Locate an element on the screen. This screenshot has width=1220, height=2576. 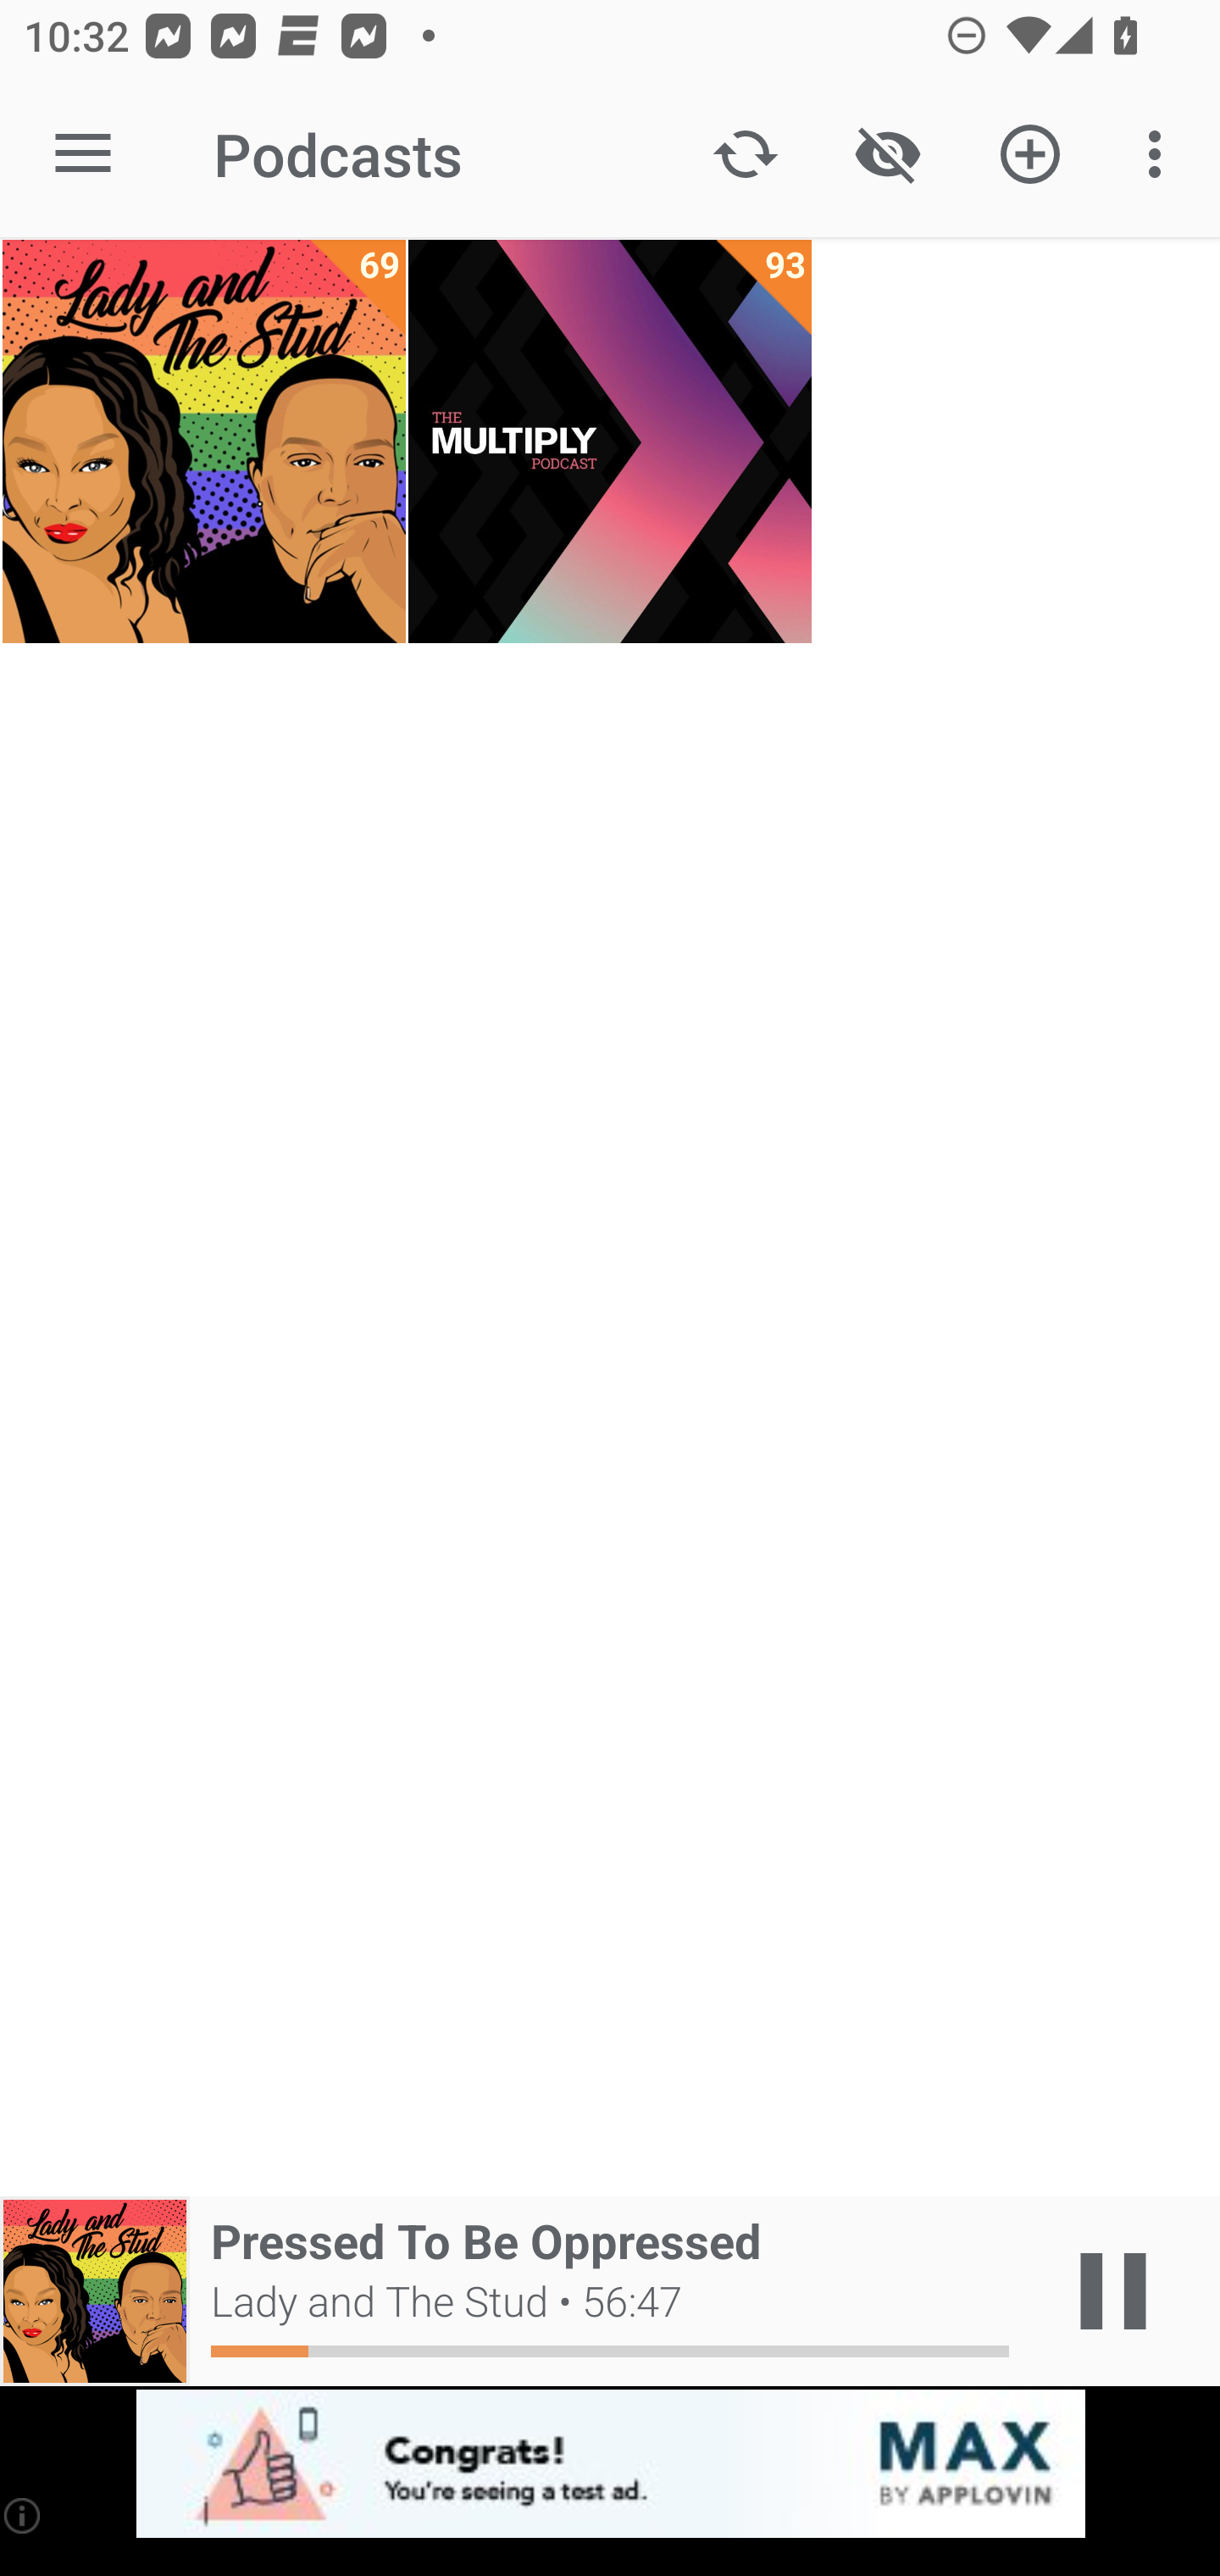
(i) is located at coordinates (24, 2515).